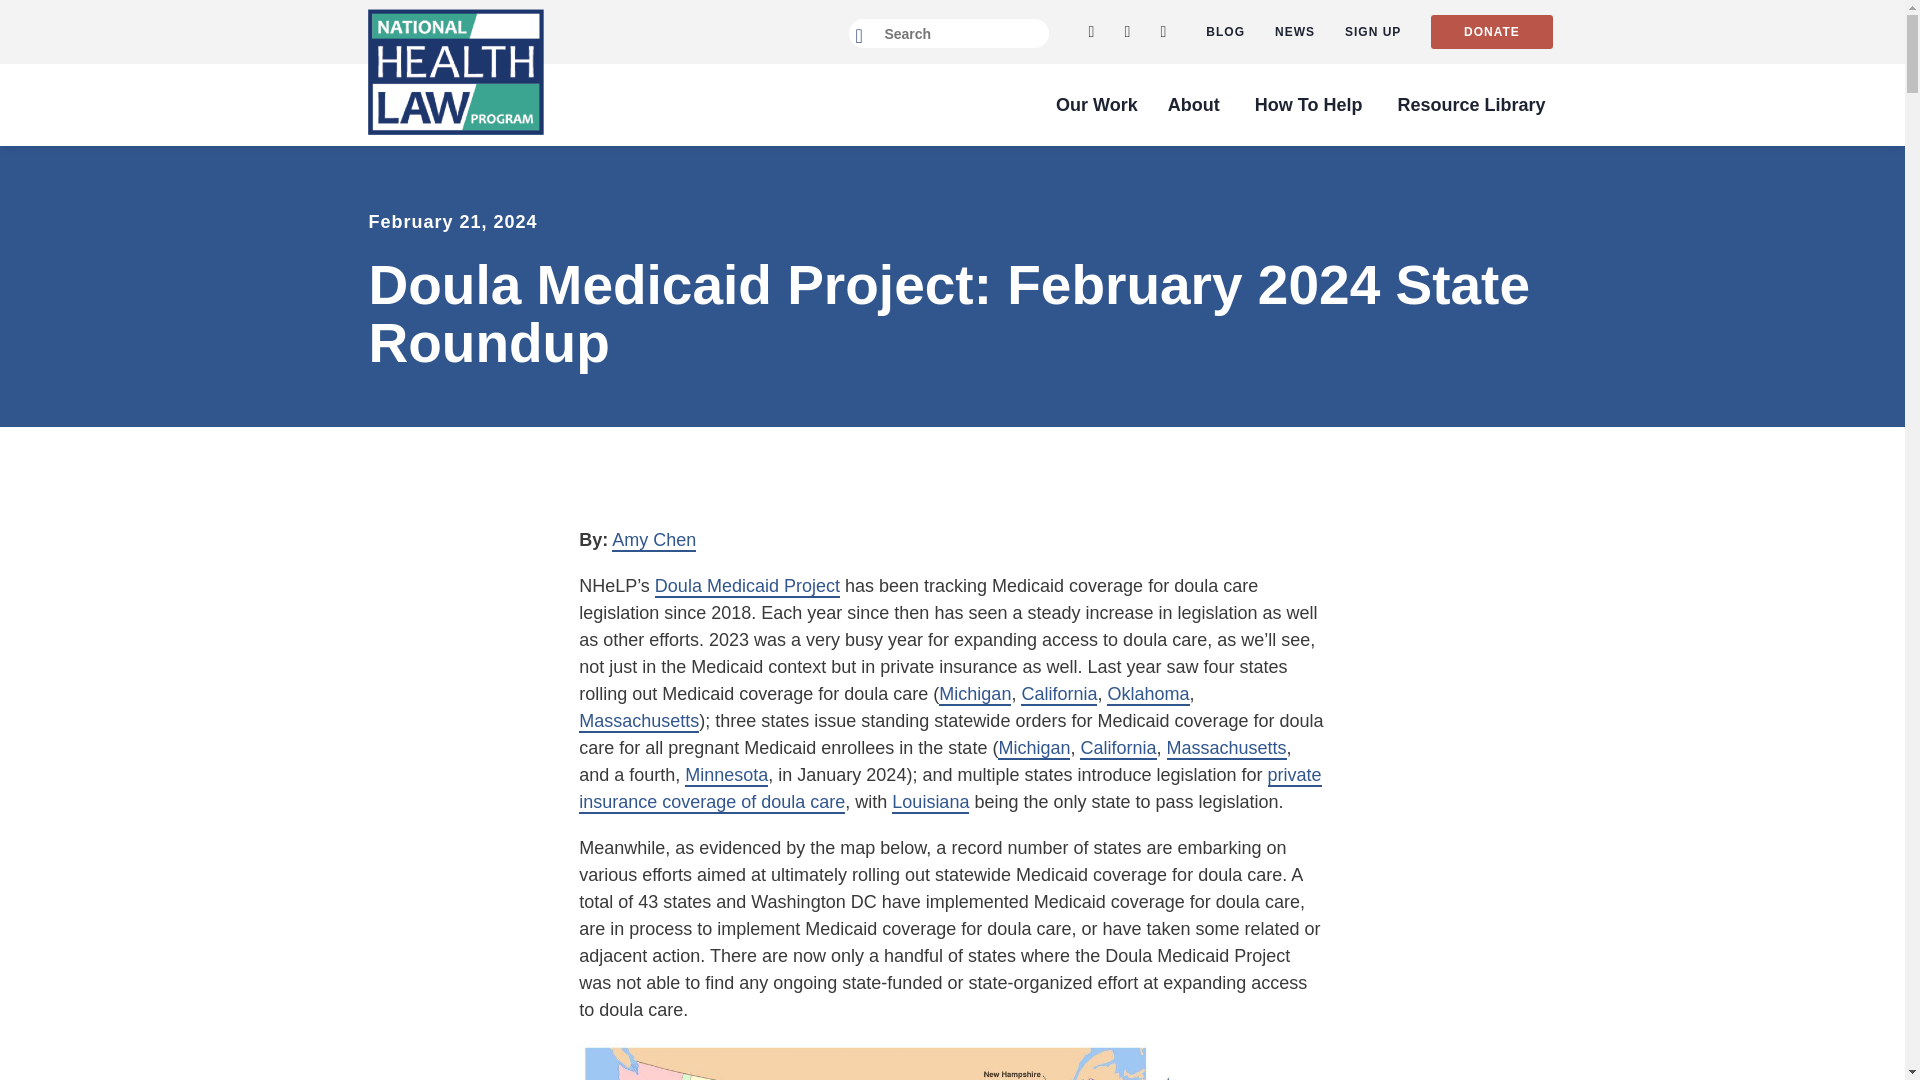 The height and width of the screenshot is (1080, 1920). I want to click on Go to the About Page, so click(1194, 104).